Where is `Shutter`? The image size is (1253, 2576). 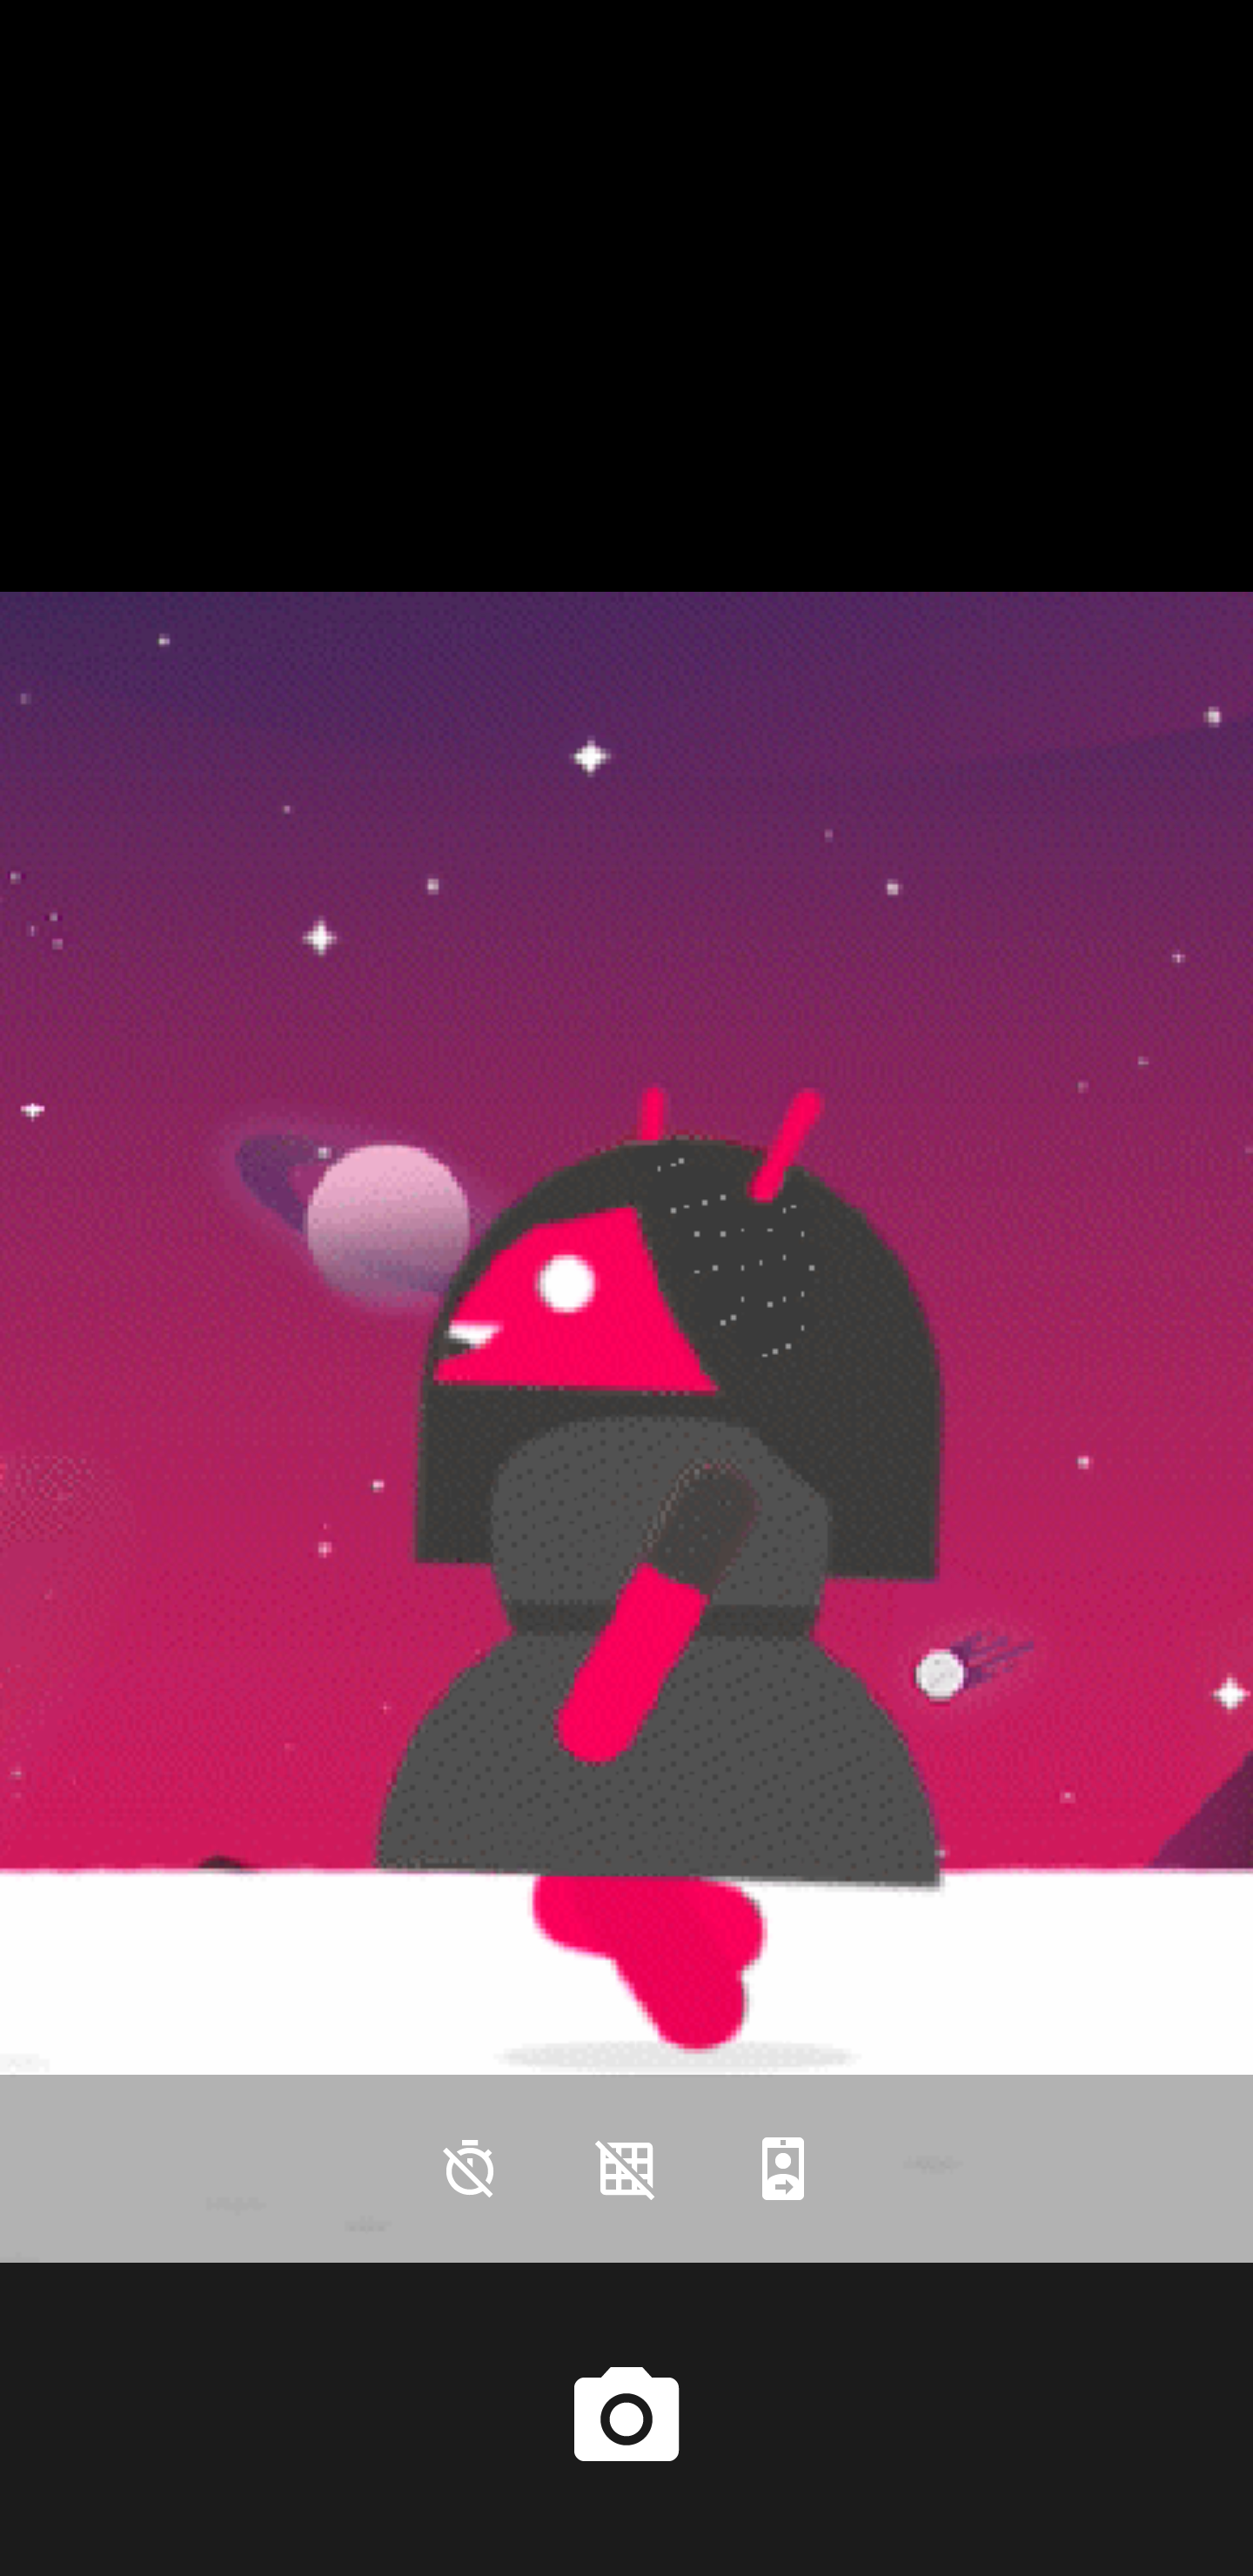
Shutter is located at coordinates (626, 2418).